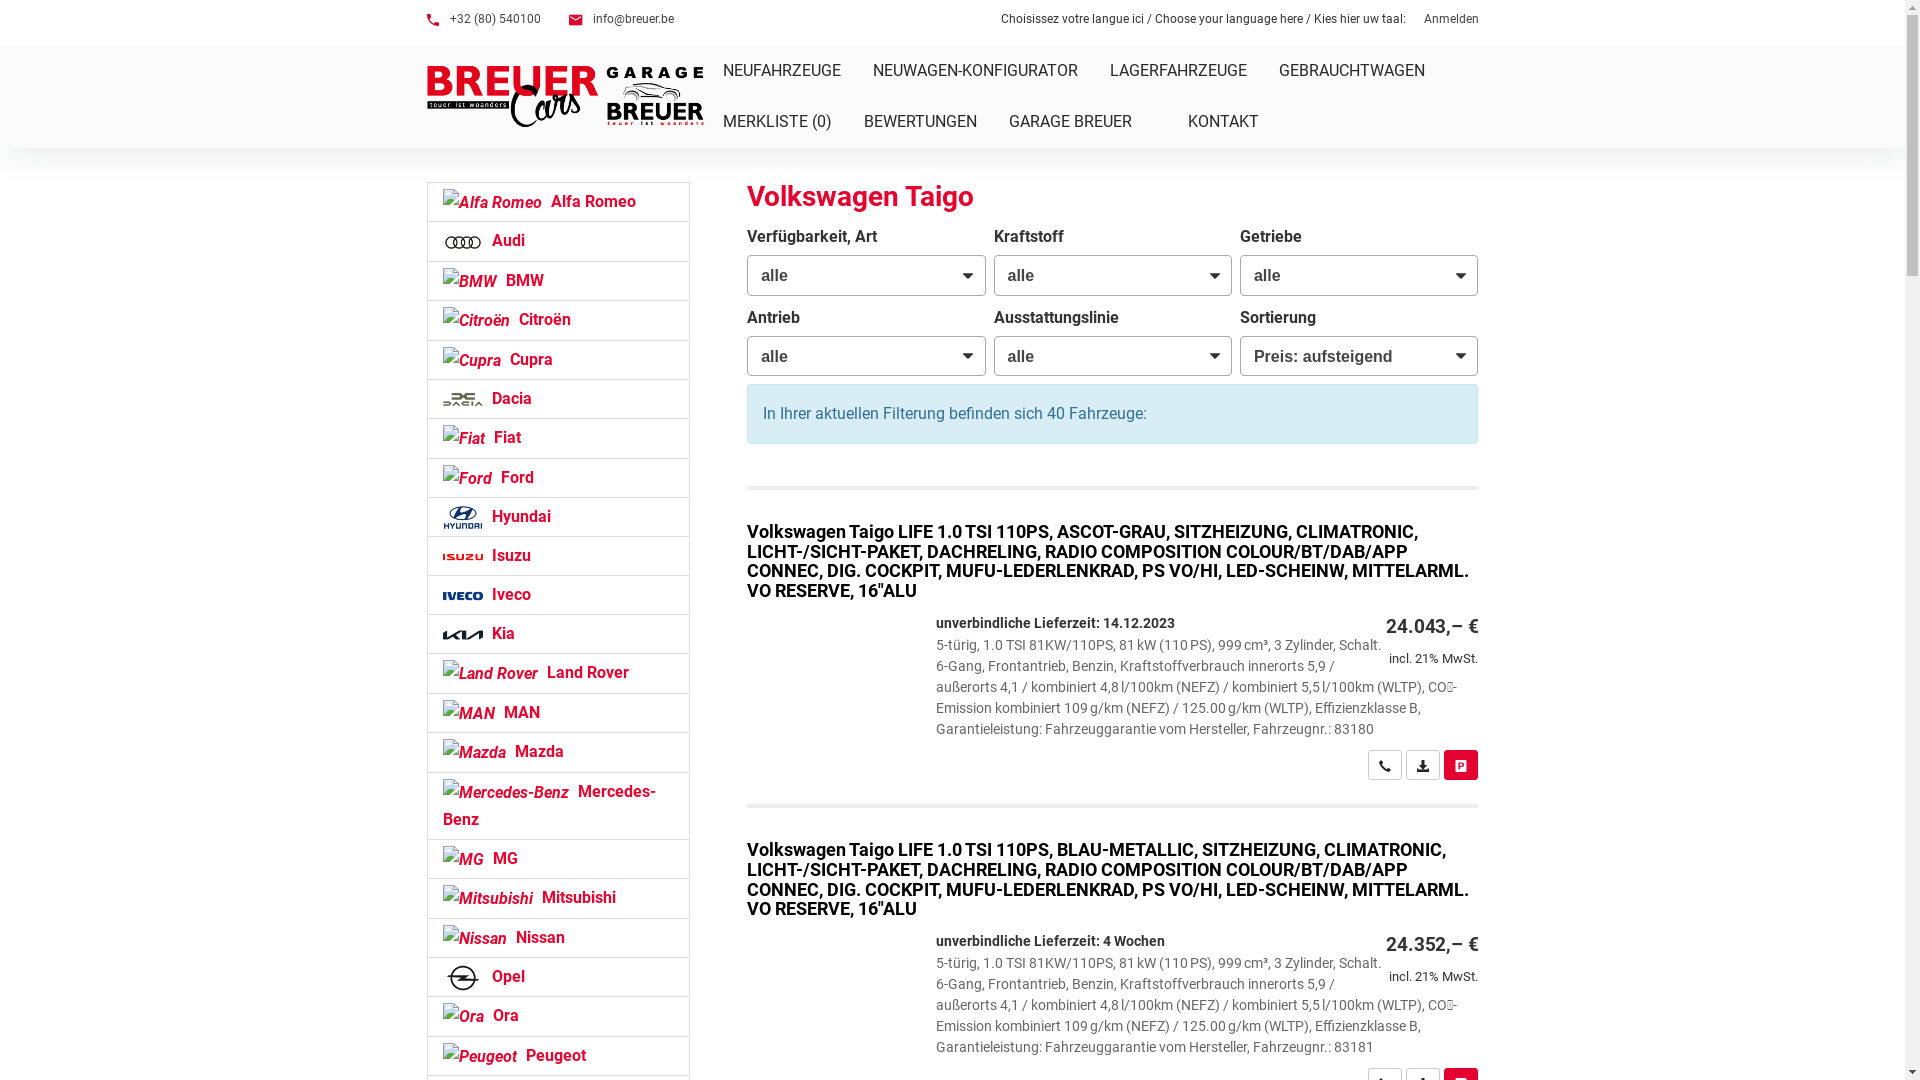  I want to click on Nissan, so click(558, 938).